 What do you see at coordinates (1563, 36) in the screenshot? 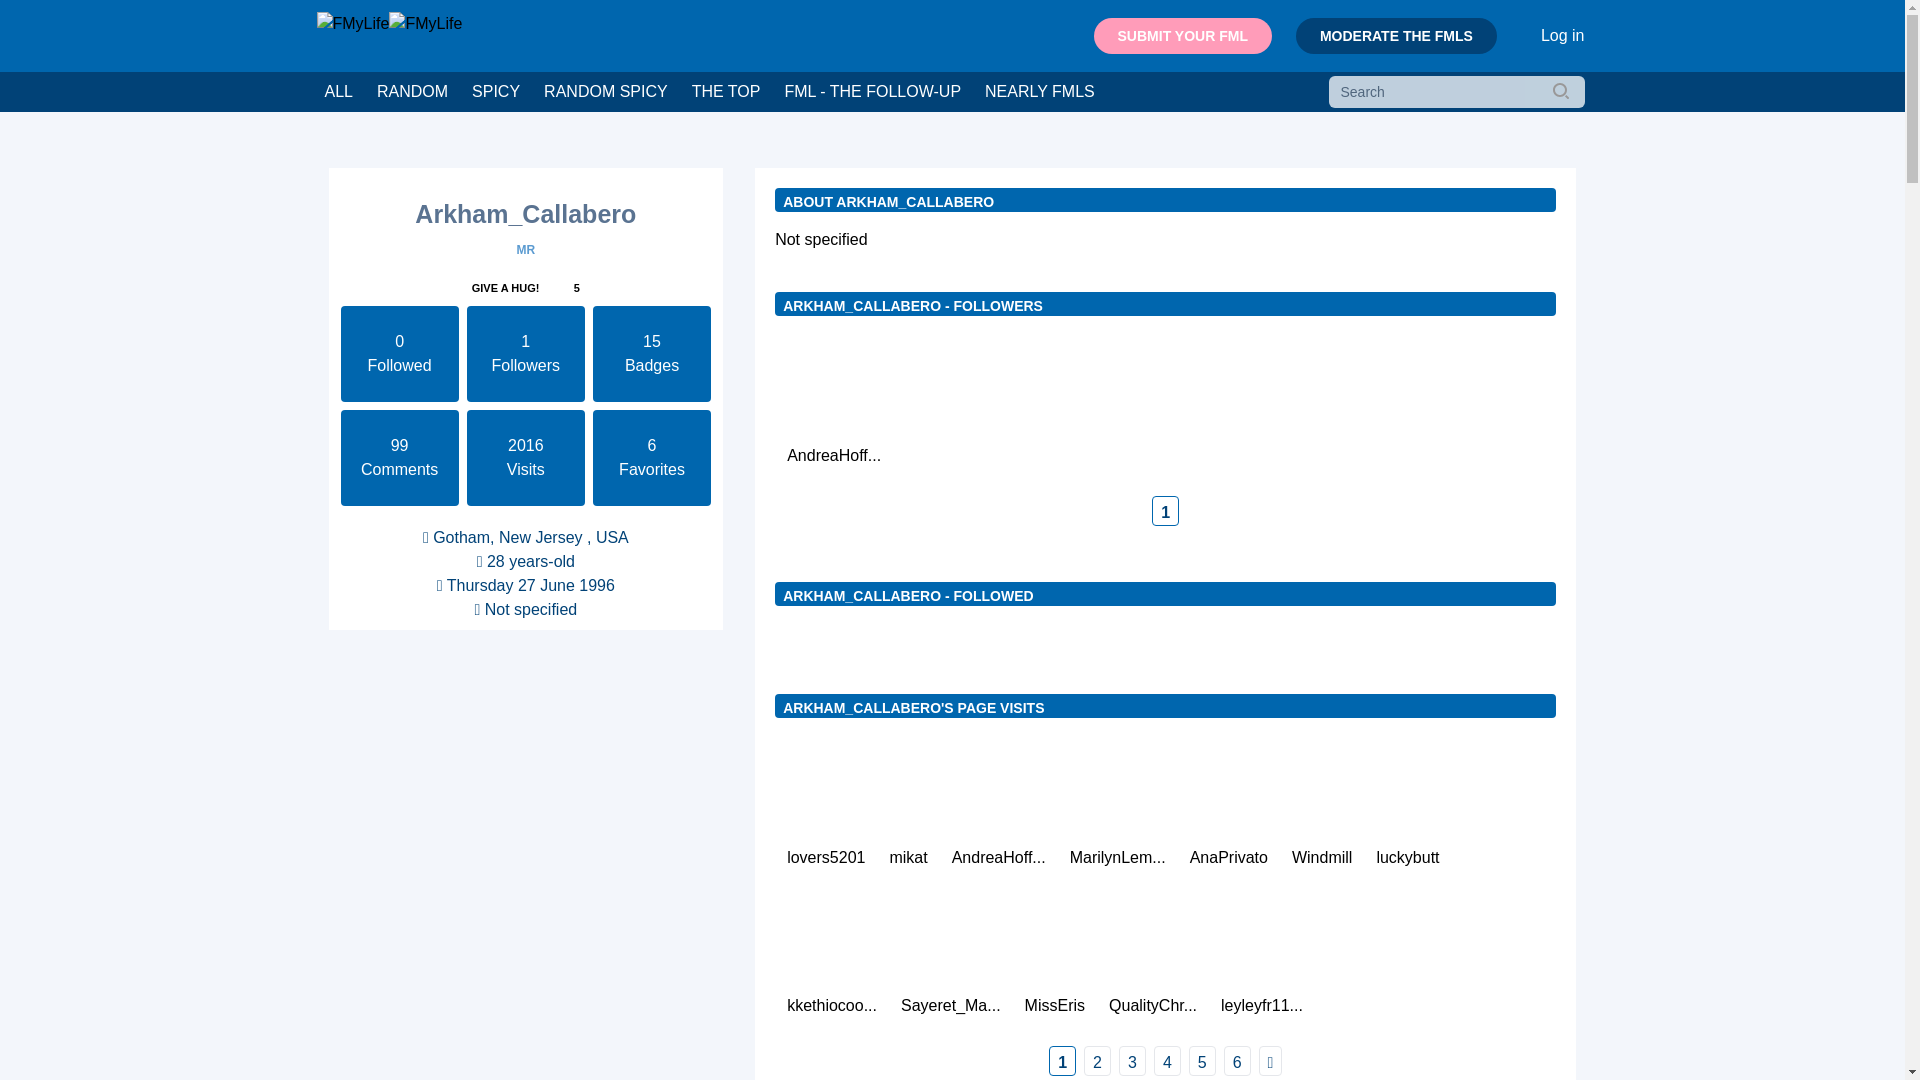
I see `Log in` at bounding box center [1563, 36].